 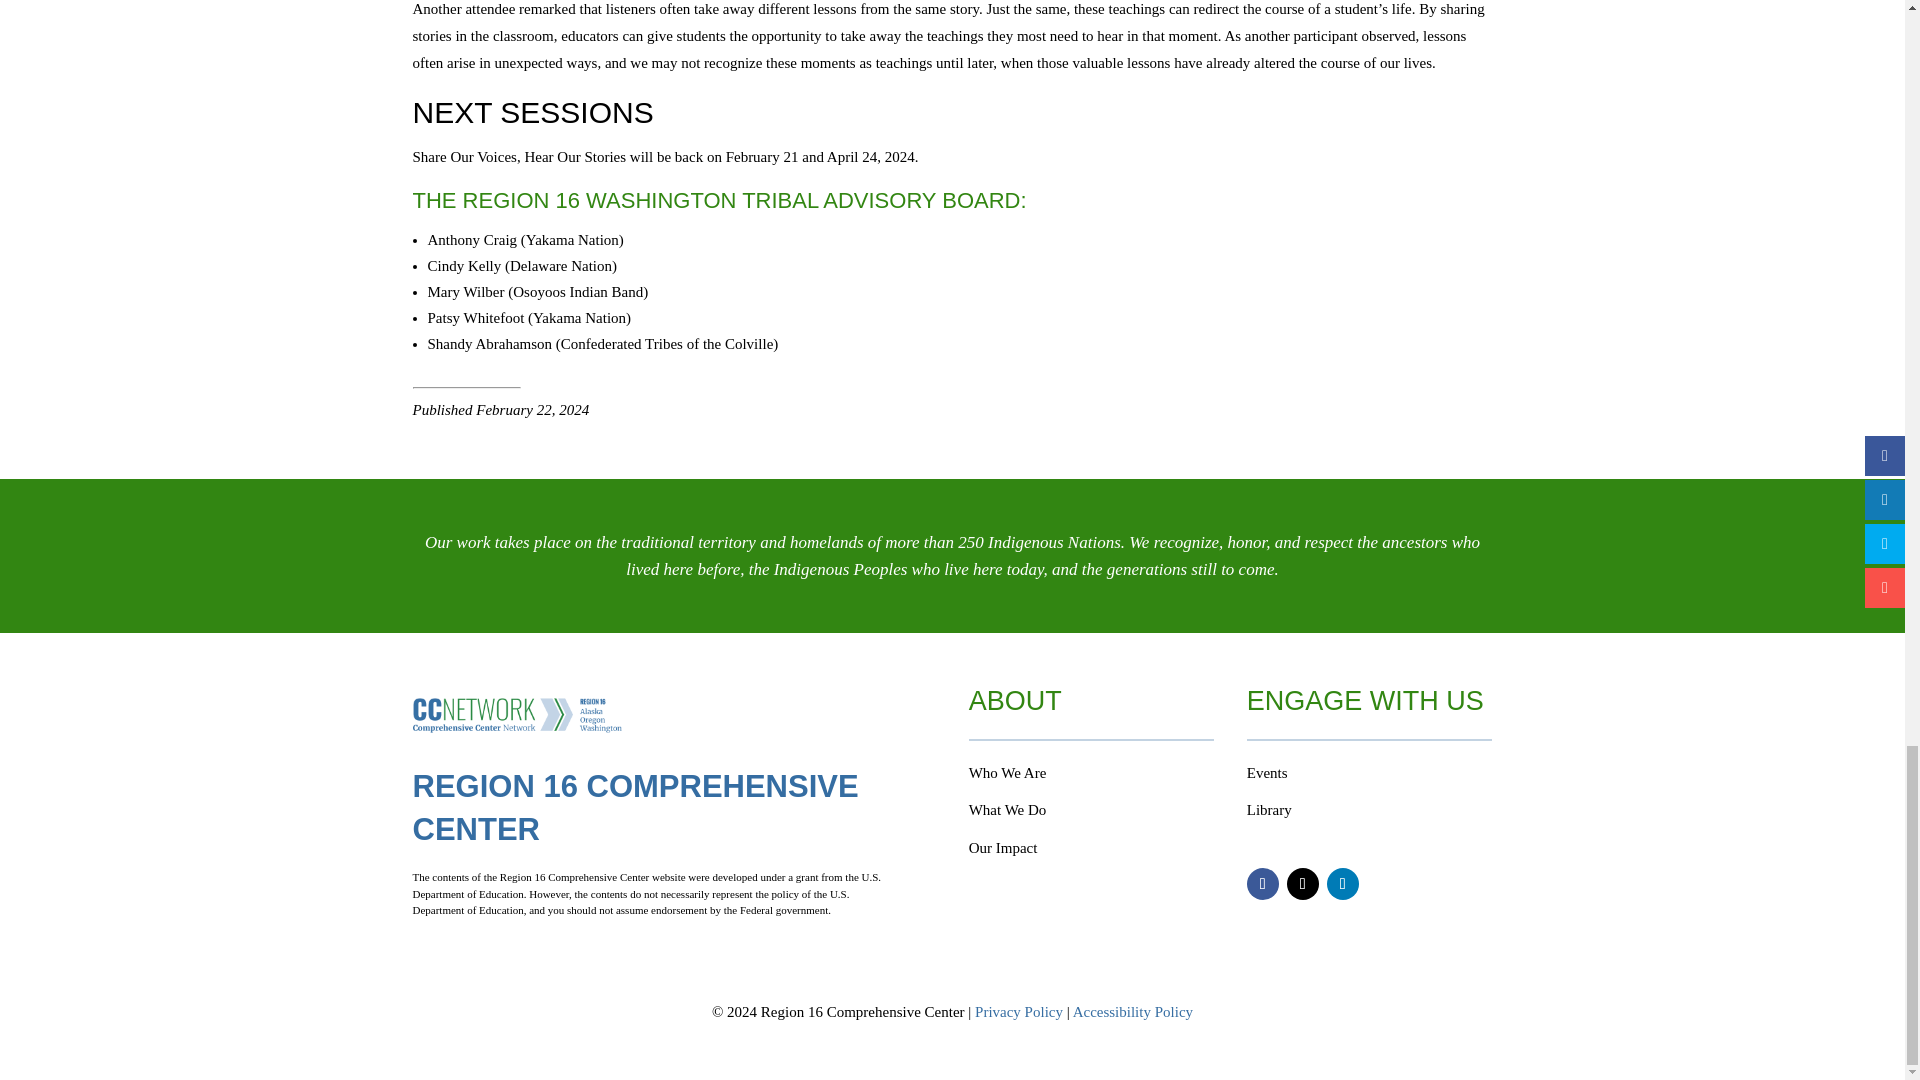 What do you see at coordinates (1008, 810) in the screenshot?
I see `What We Do` at bounding box center [1008, 810].